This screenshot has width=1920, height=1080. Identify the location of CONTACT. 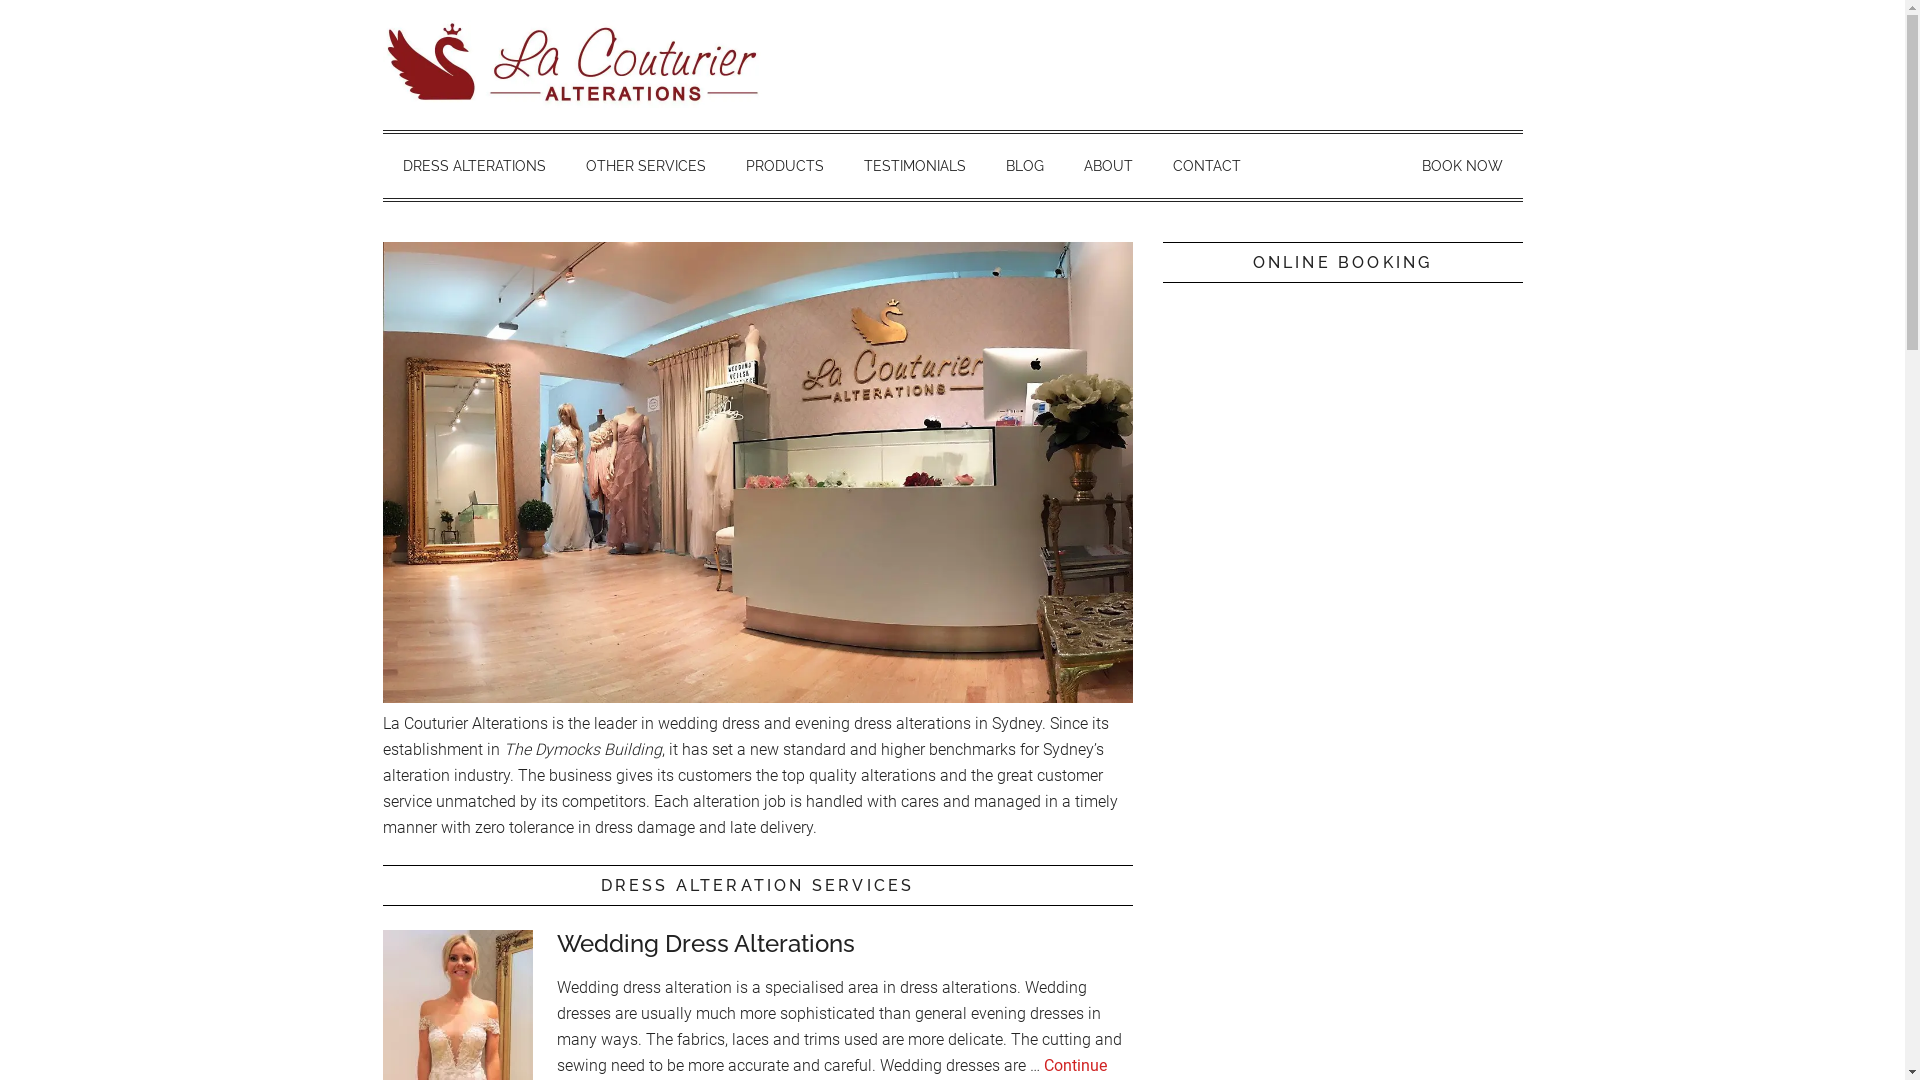
(1206, 166).